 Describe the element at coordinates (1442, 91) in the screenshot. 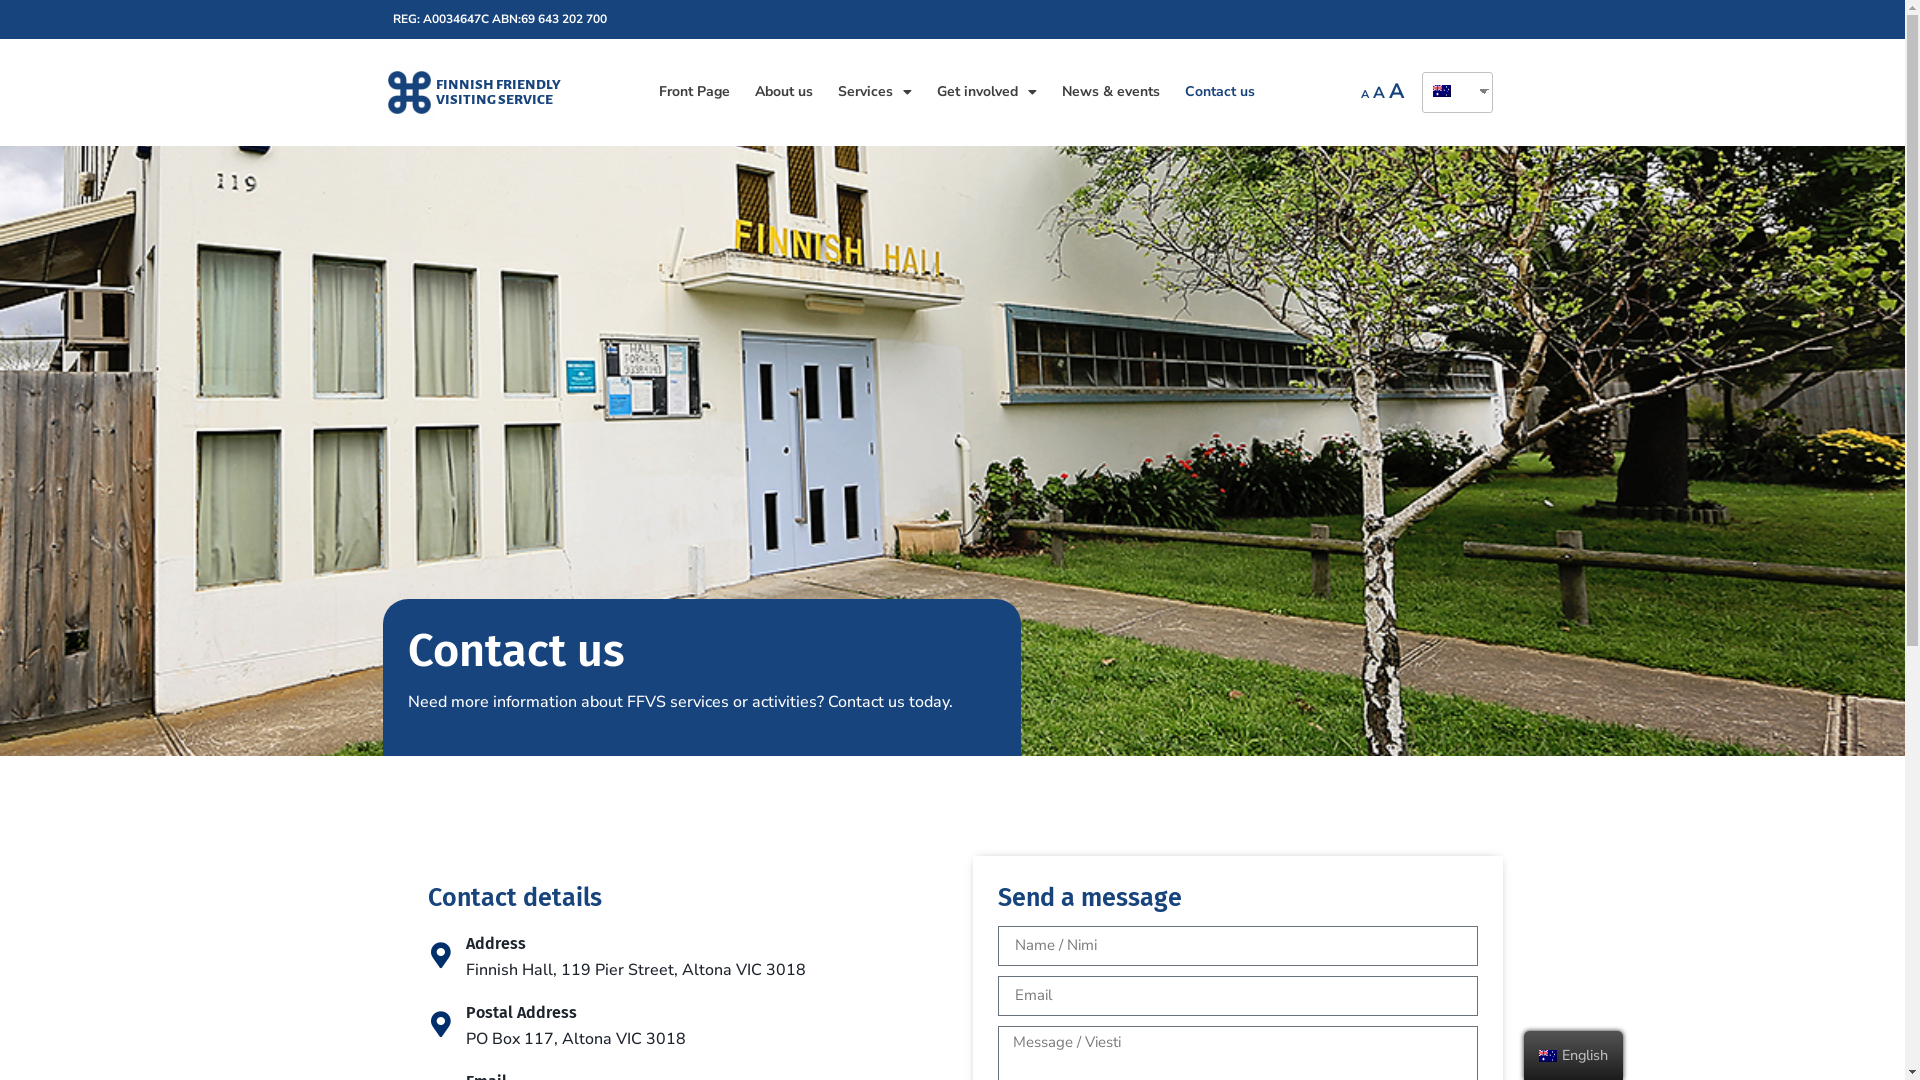

I see `English` at that location.